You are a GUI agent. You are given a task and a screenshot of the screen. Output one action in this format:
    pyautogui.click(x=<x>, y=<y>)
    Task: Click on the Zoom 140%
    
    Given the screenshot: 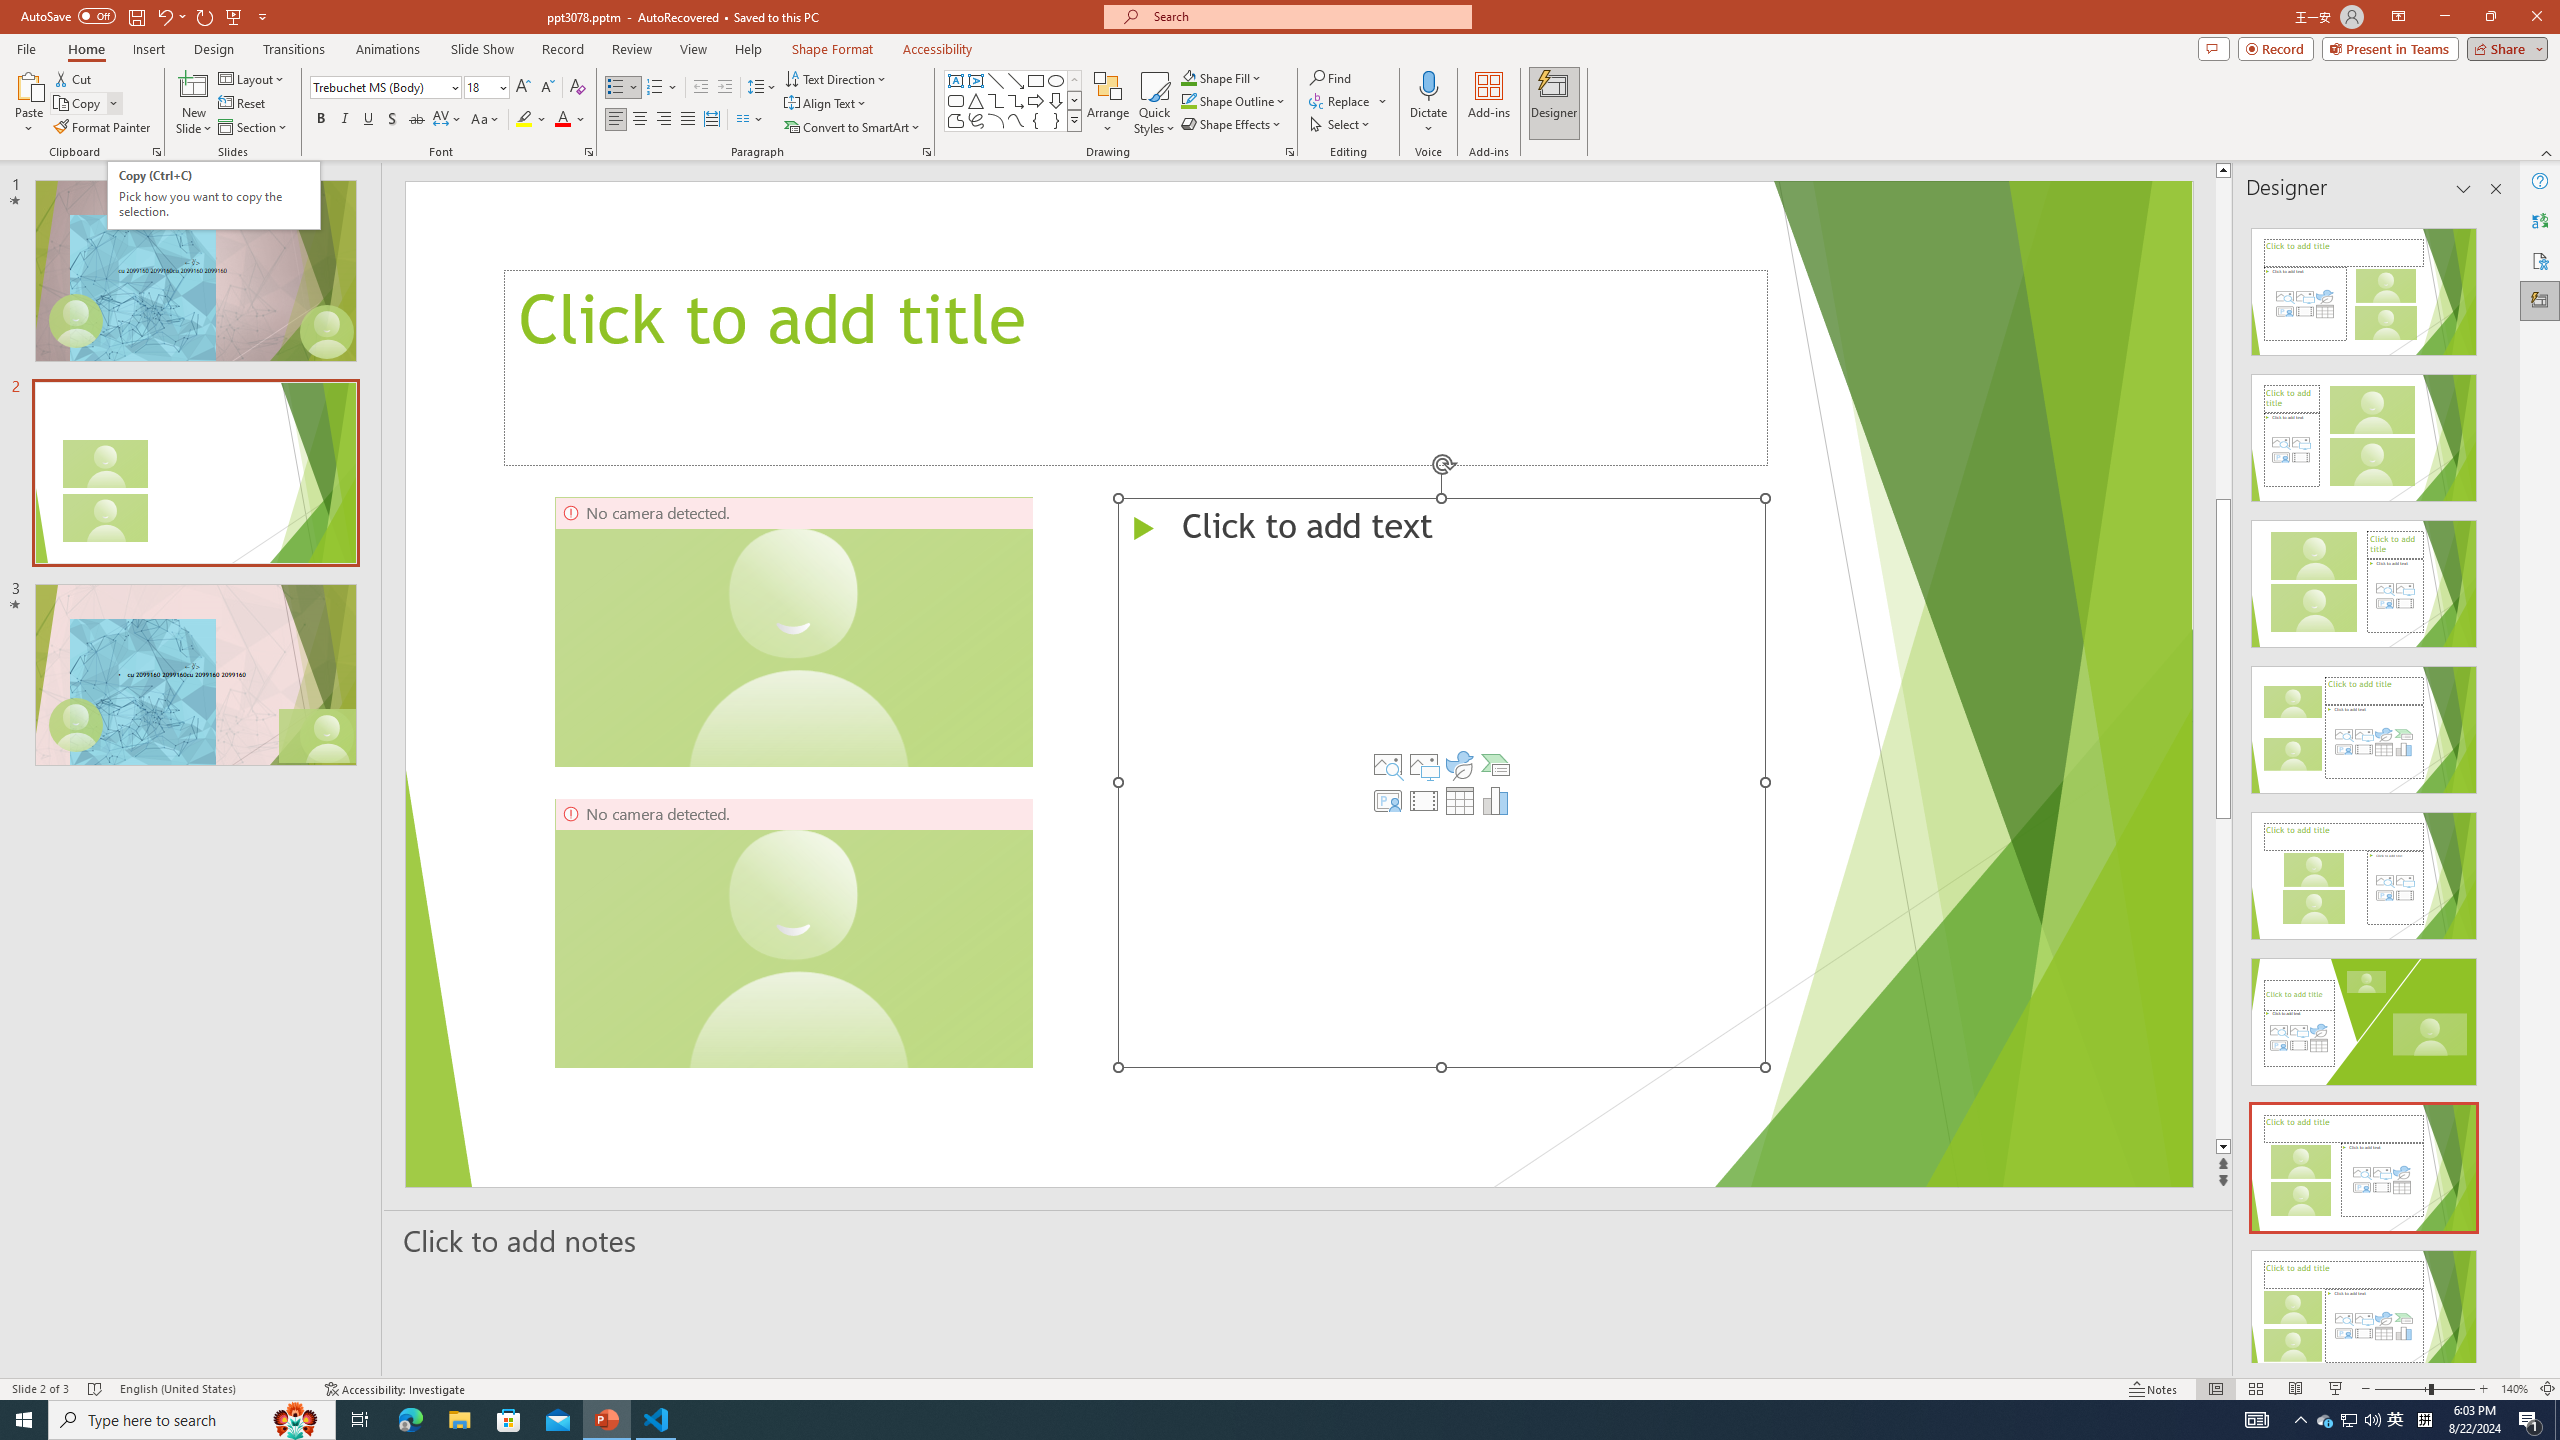 What is the action you would take?
    pyautogui.click(x=2514, y=1389)
    